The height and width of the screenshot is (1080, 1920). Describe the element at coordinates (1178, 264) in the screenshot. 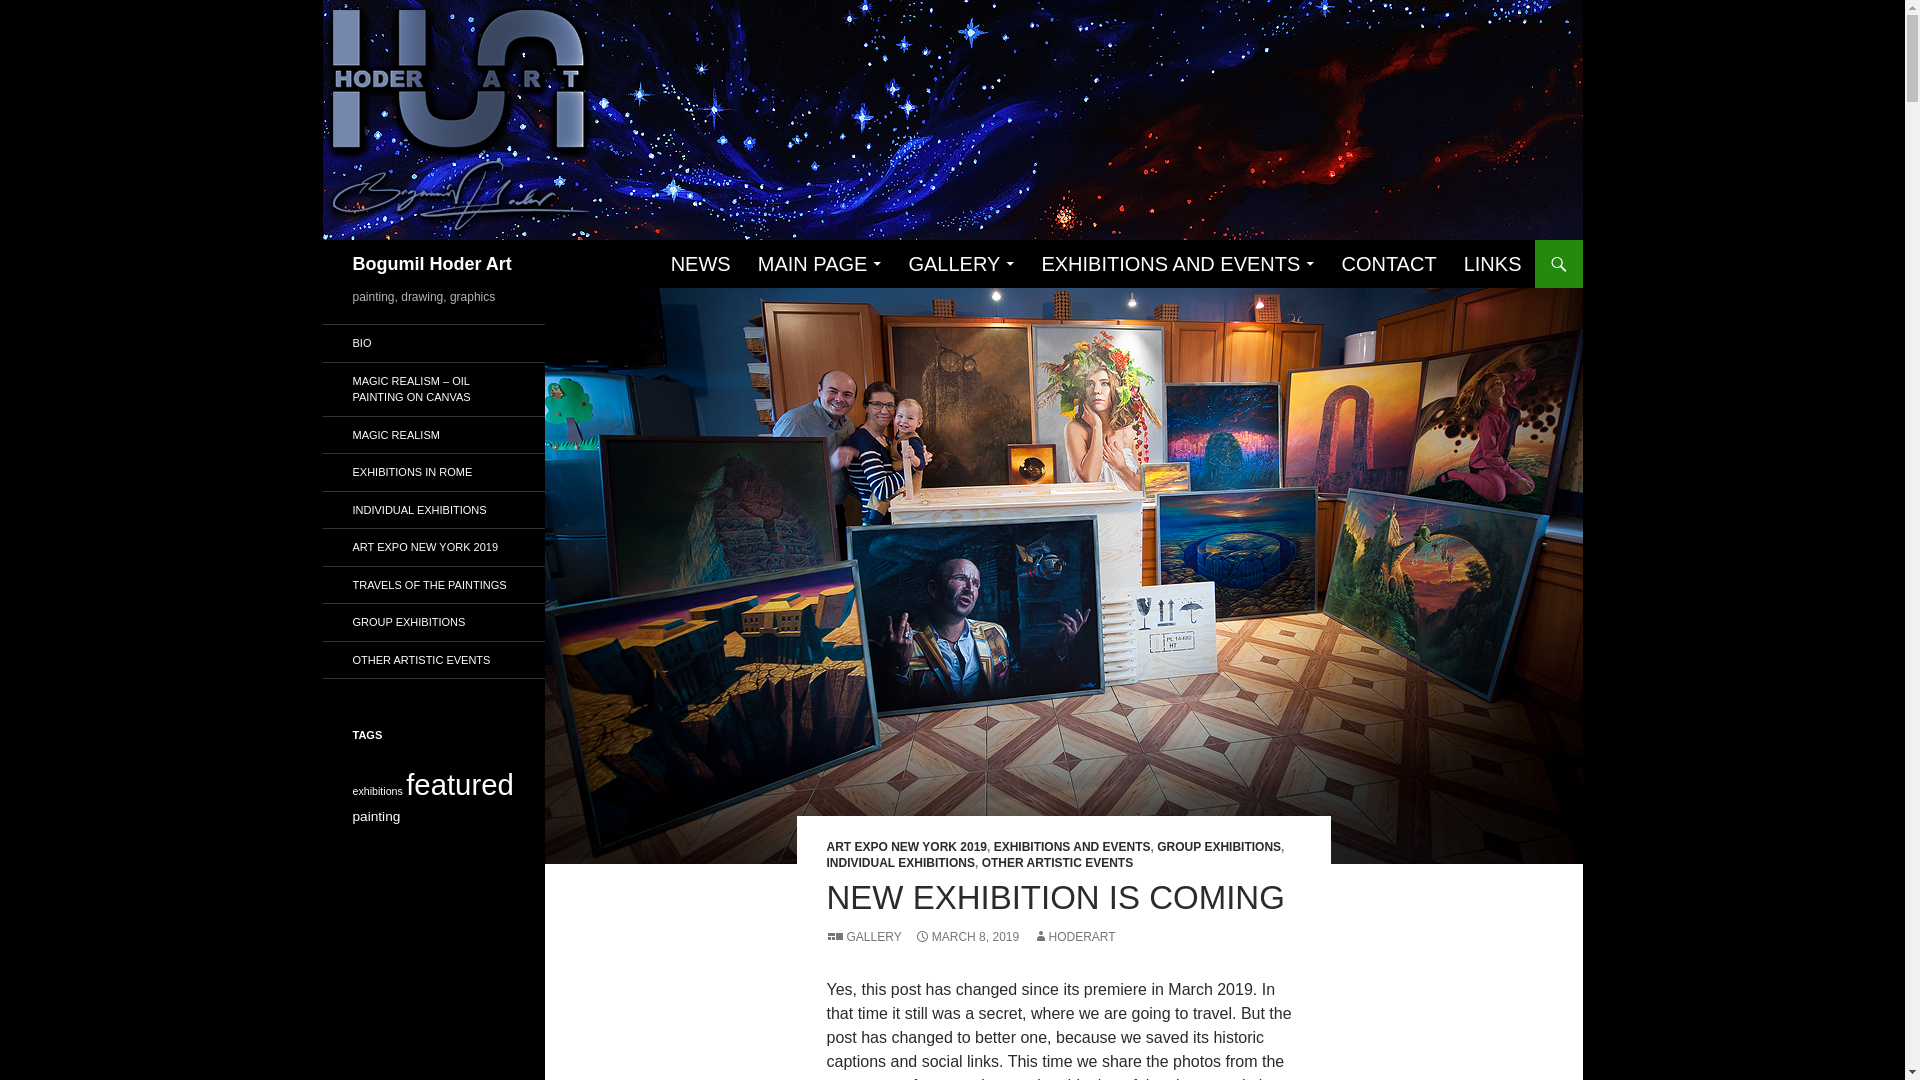

I see `EXHIBITIONS AND EVENTS` at that location.